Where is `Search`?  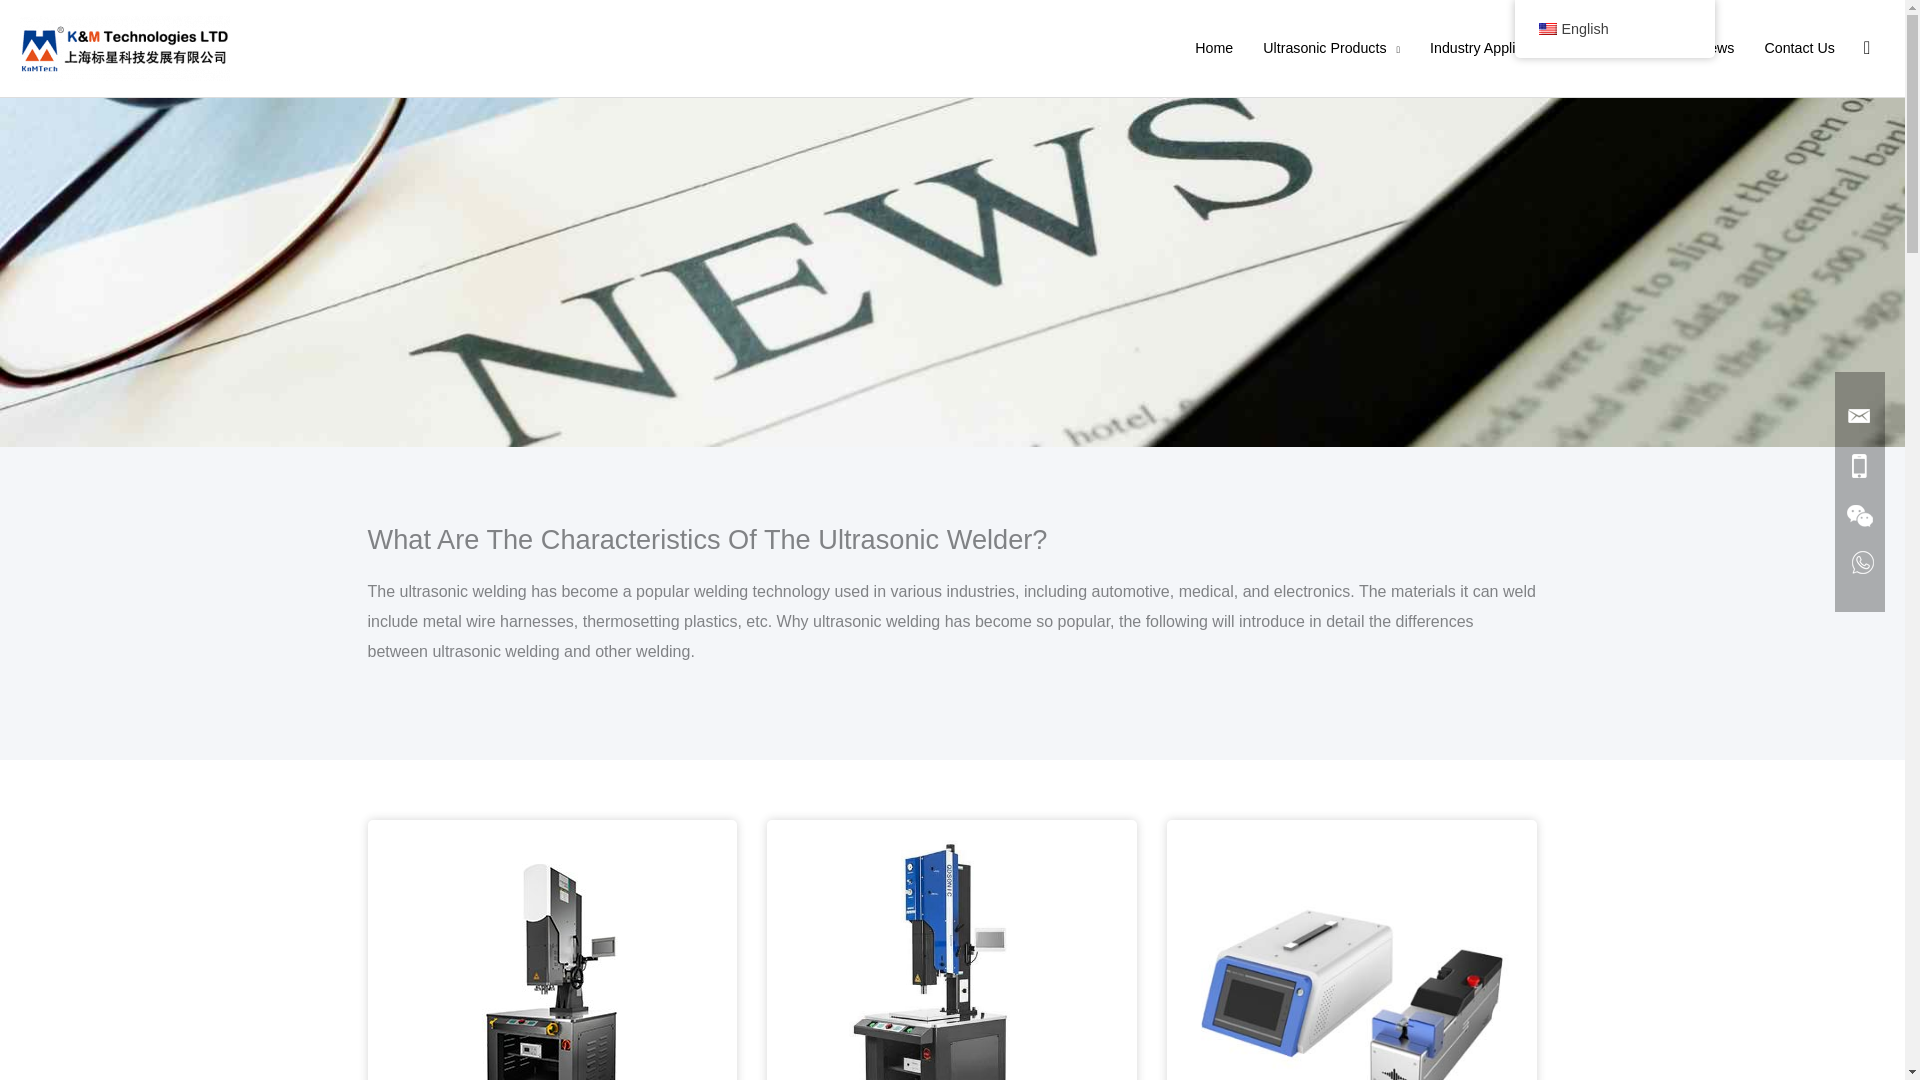 Search is located at coordinates (1867, 48).